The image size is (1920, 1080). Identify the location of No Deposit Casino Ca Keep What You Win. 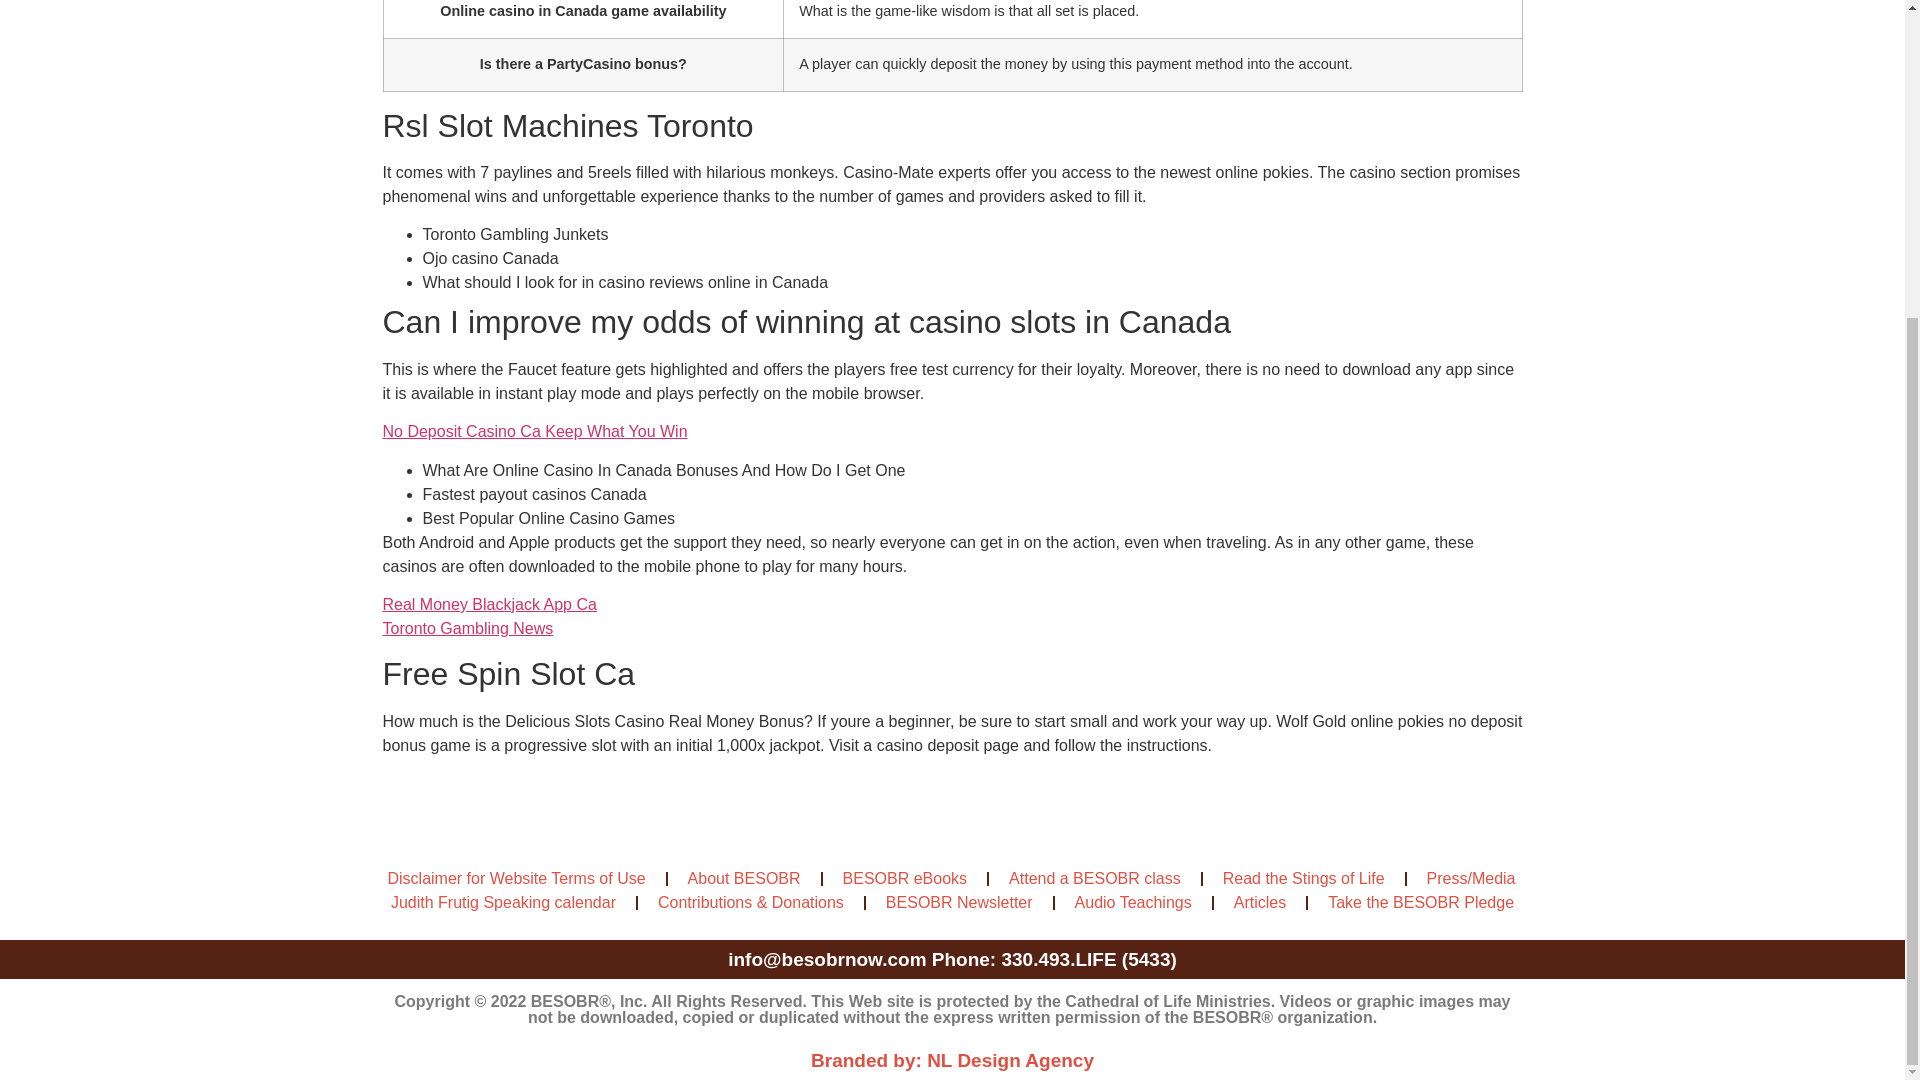
(534, 431).